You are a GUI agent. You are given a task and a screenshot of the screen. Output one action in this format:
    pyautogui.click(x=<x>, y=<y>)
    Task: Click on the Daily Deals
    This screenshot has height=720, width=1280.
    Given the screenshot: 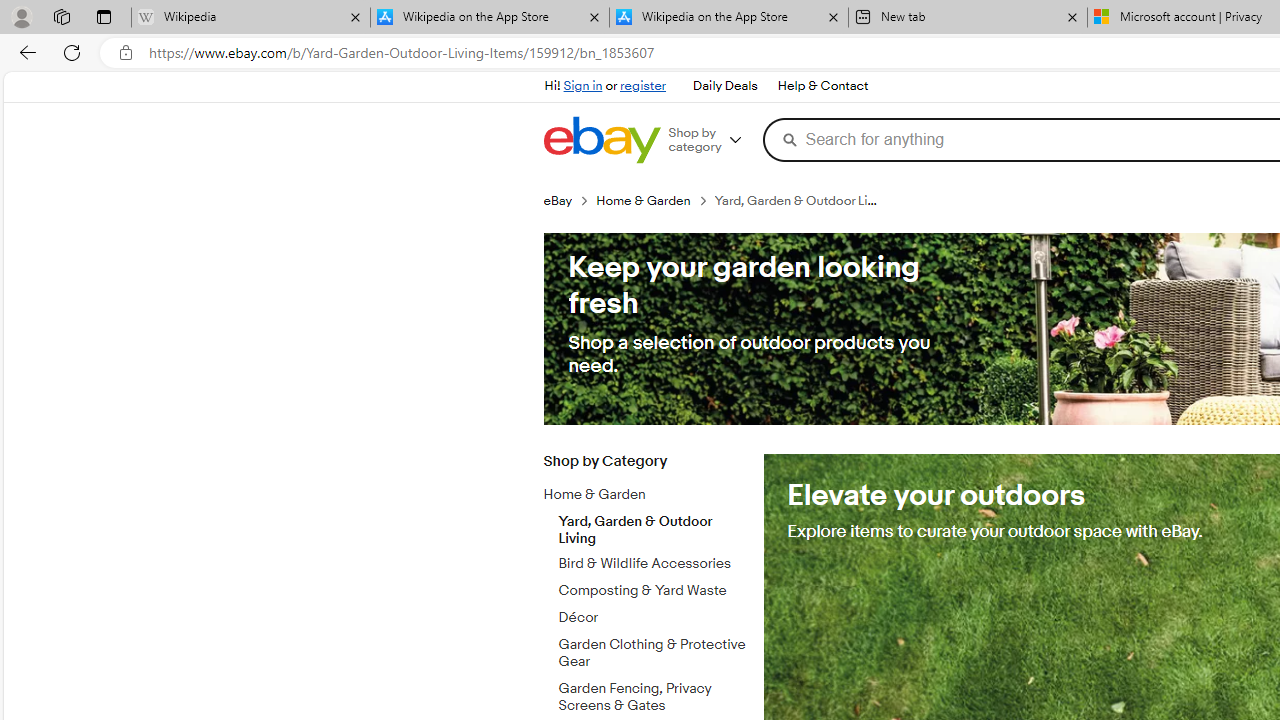 What is the action you would take?
    pyautogui.click(x=724, y=86)
    